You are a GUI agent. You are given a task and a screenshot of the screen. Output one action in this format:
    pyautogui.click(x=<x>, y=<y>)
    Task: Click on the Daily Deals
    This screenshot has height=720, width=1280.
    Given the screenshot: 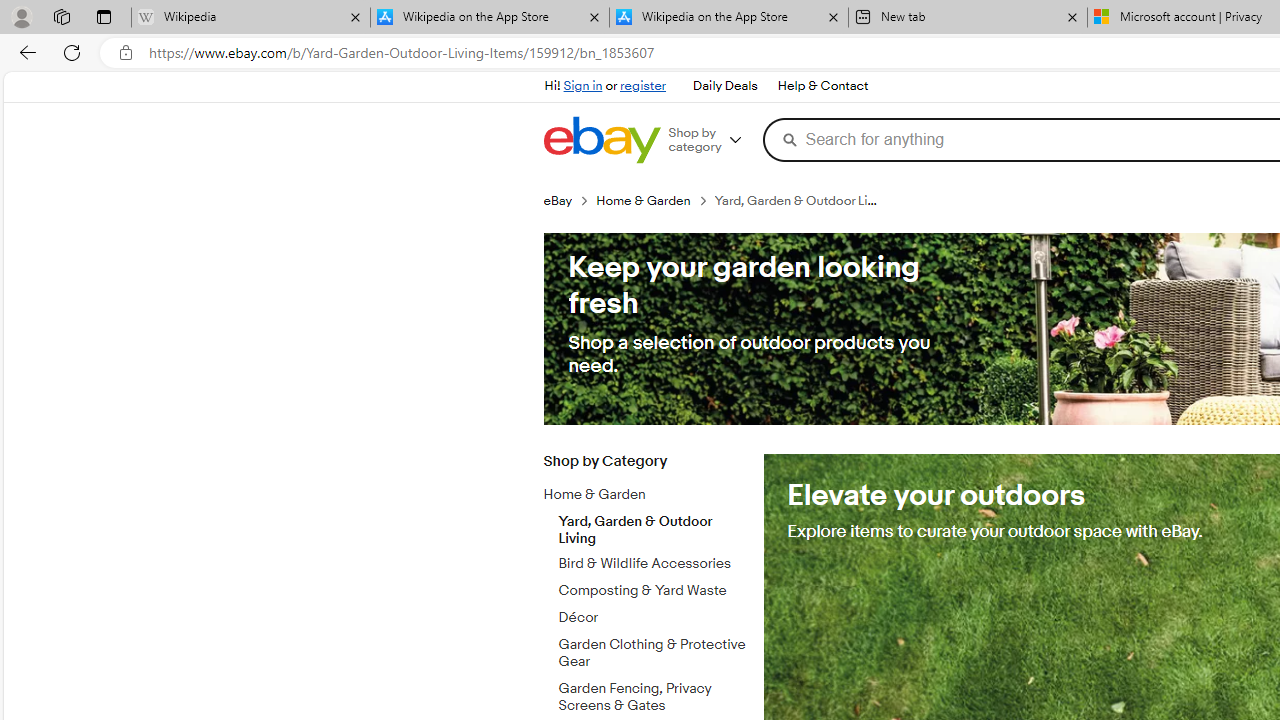 What is the action you would take?
    pyautogui.click(x=724, y=86)
    